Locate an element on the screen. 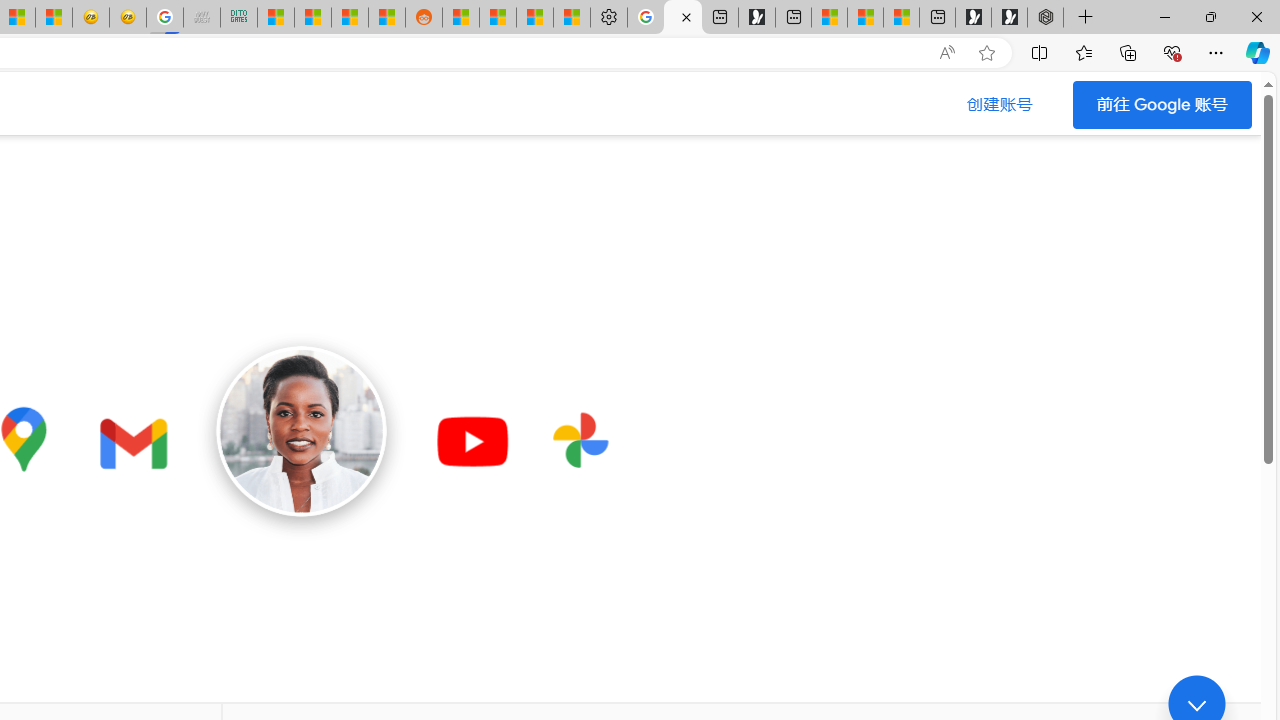 The height and width of the screenshot is (720, 1280). These 3 Stocks Pay You More Than 5% to Own Them is located at coordinates (902, 18).